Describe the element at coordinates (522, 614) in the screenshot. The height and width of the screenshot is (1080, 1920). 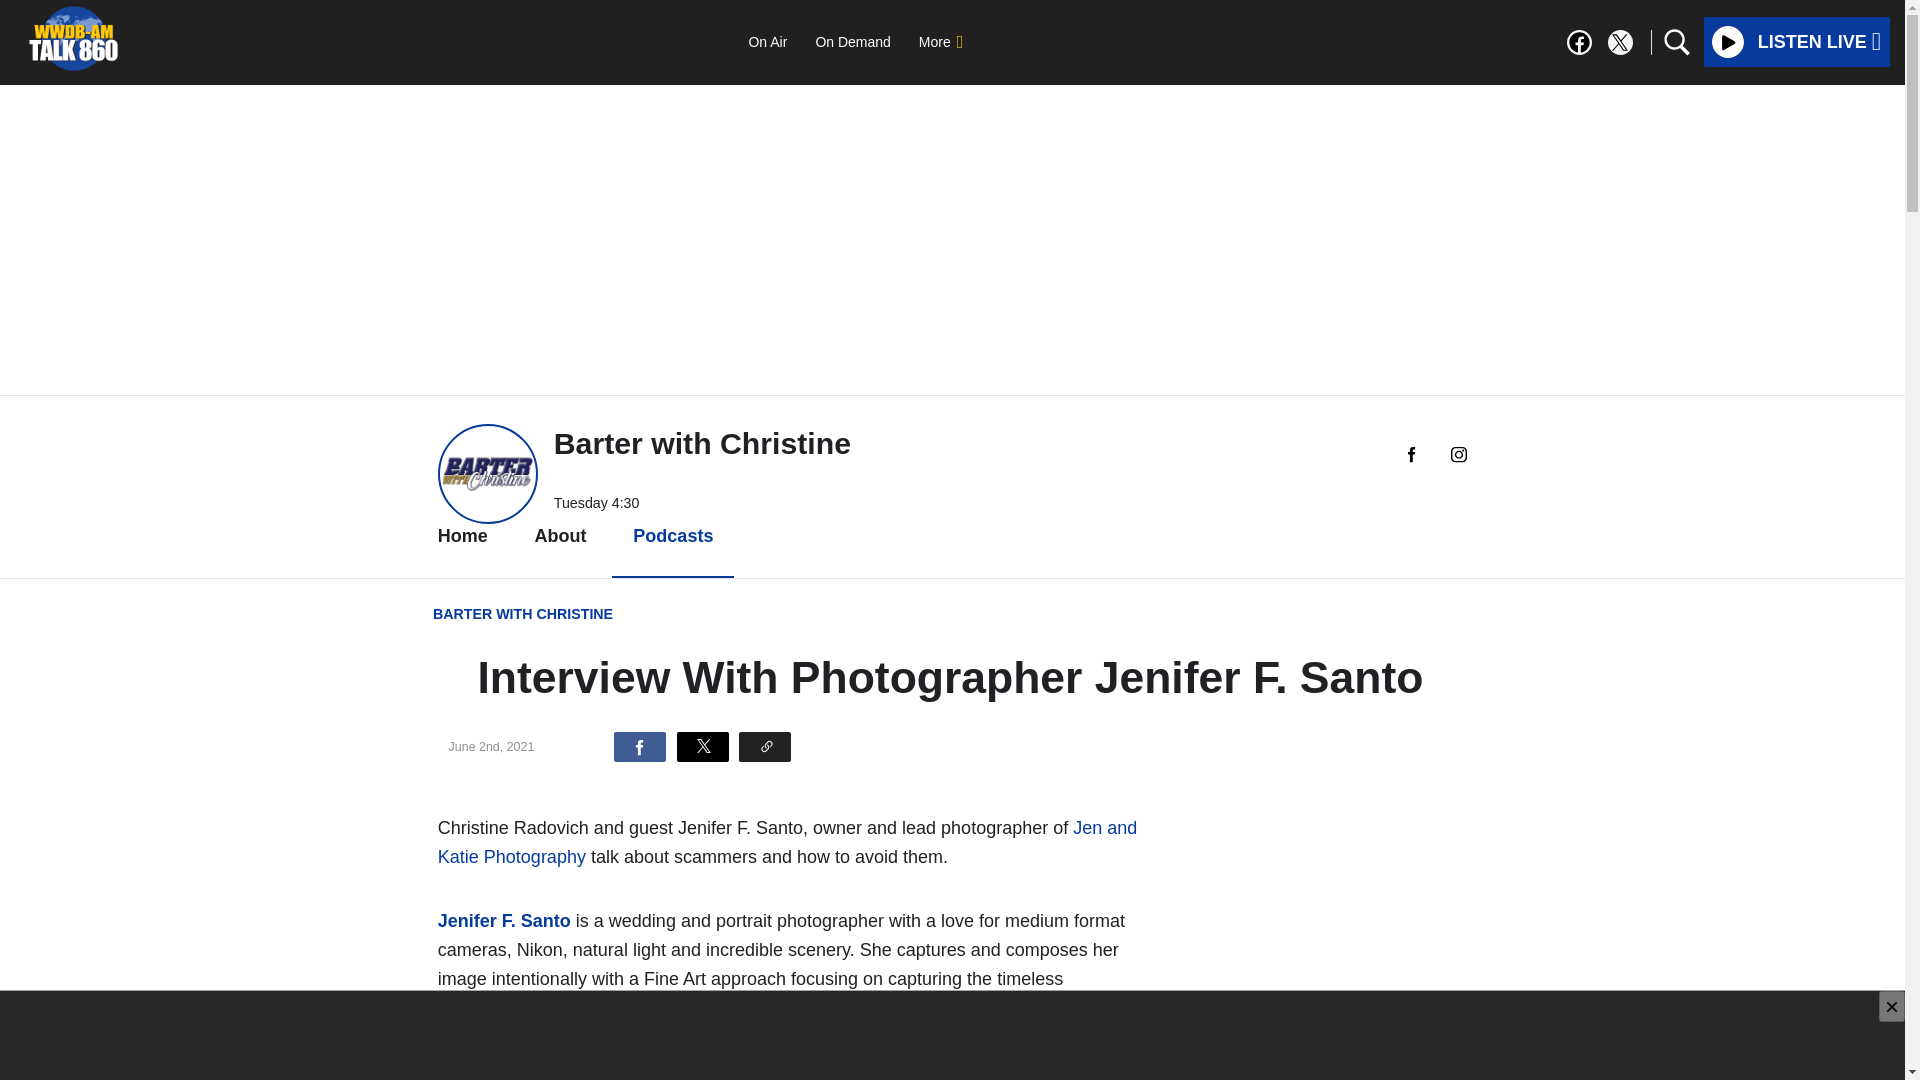
I see `BARTER WITH CHRISTINE` at that location.